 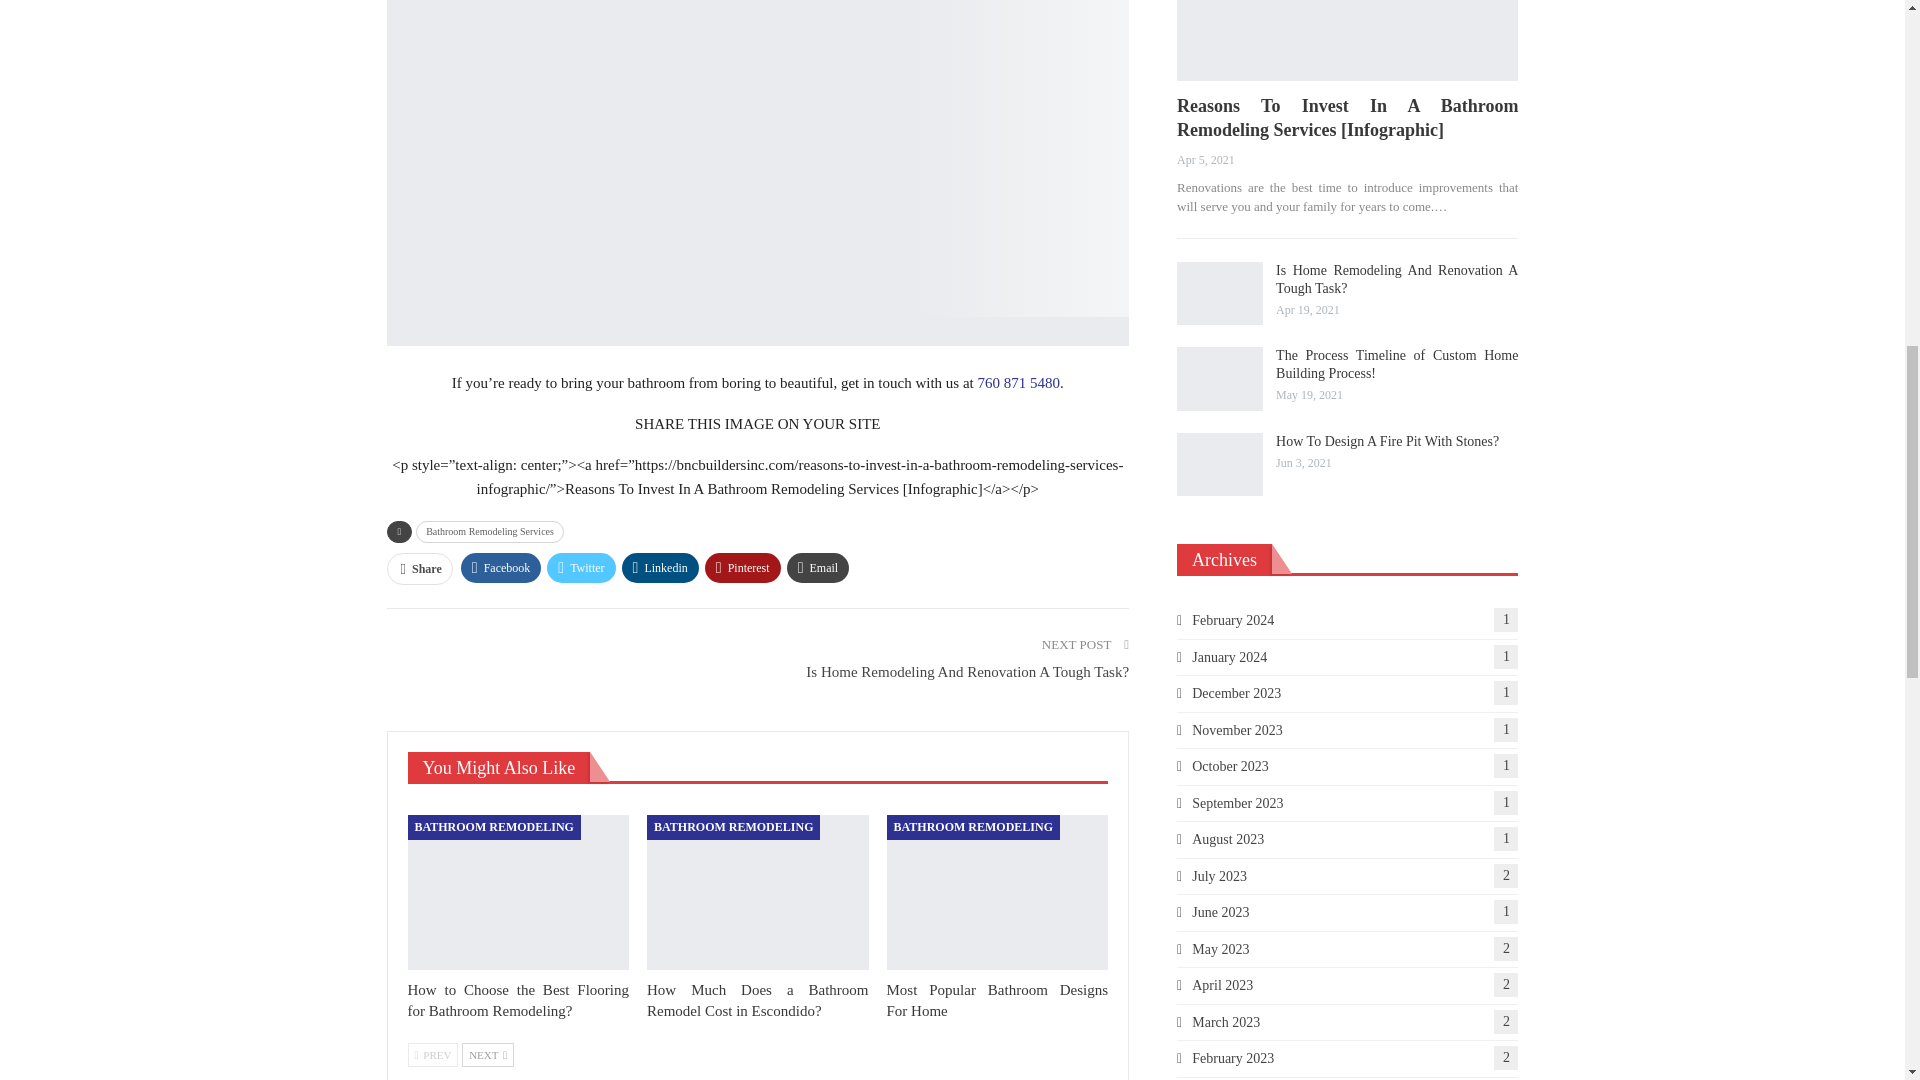 What do you see at coordinates (432, 1055) in the screenshot?
I see `Previous` at bounding box center [432, 1055].